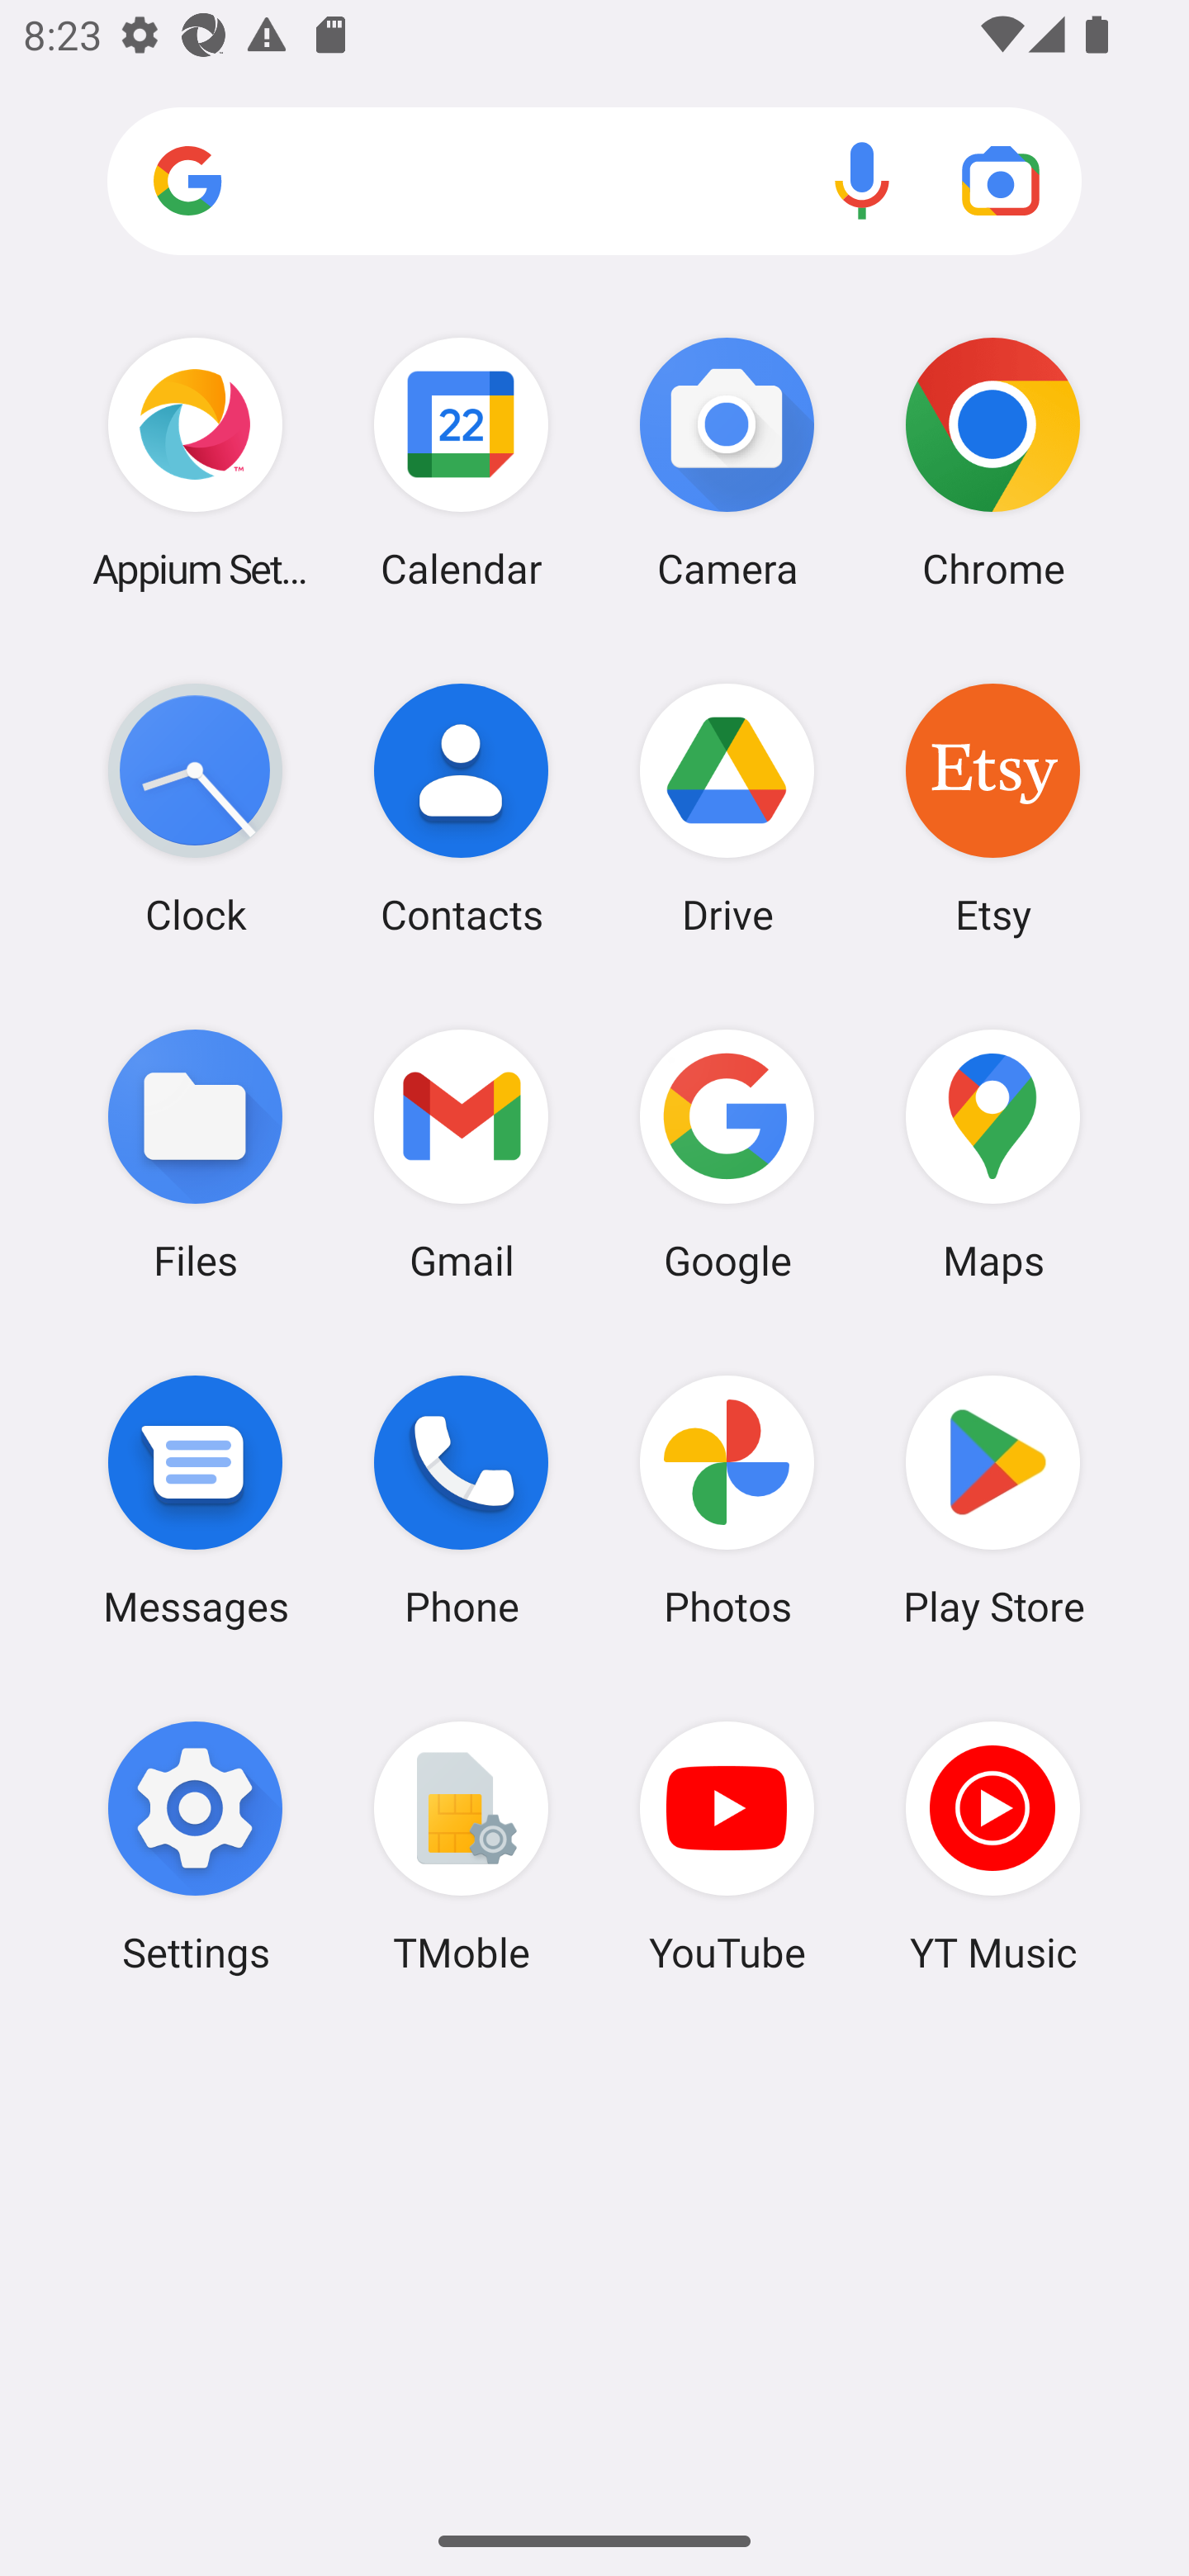  Describe the element at coordinates (992, 462) in the screenshot. I see `Chrome` at that location.